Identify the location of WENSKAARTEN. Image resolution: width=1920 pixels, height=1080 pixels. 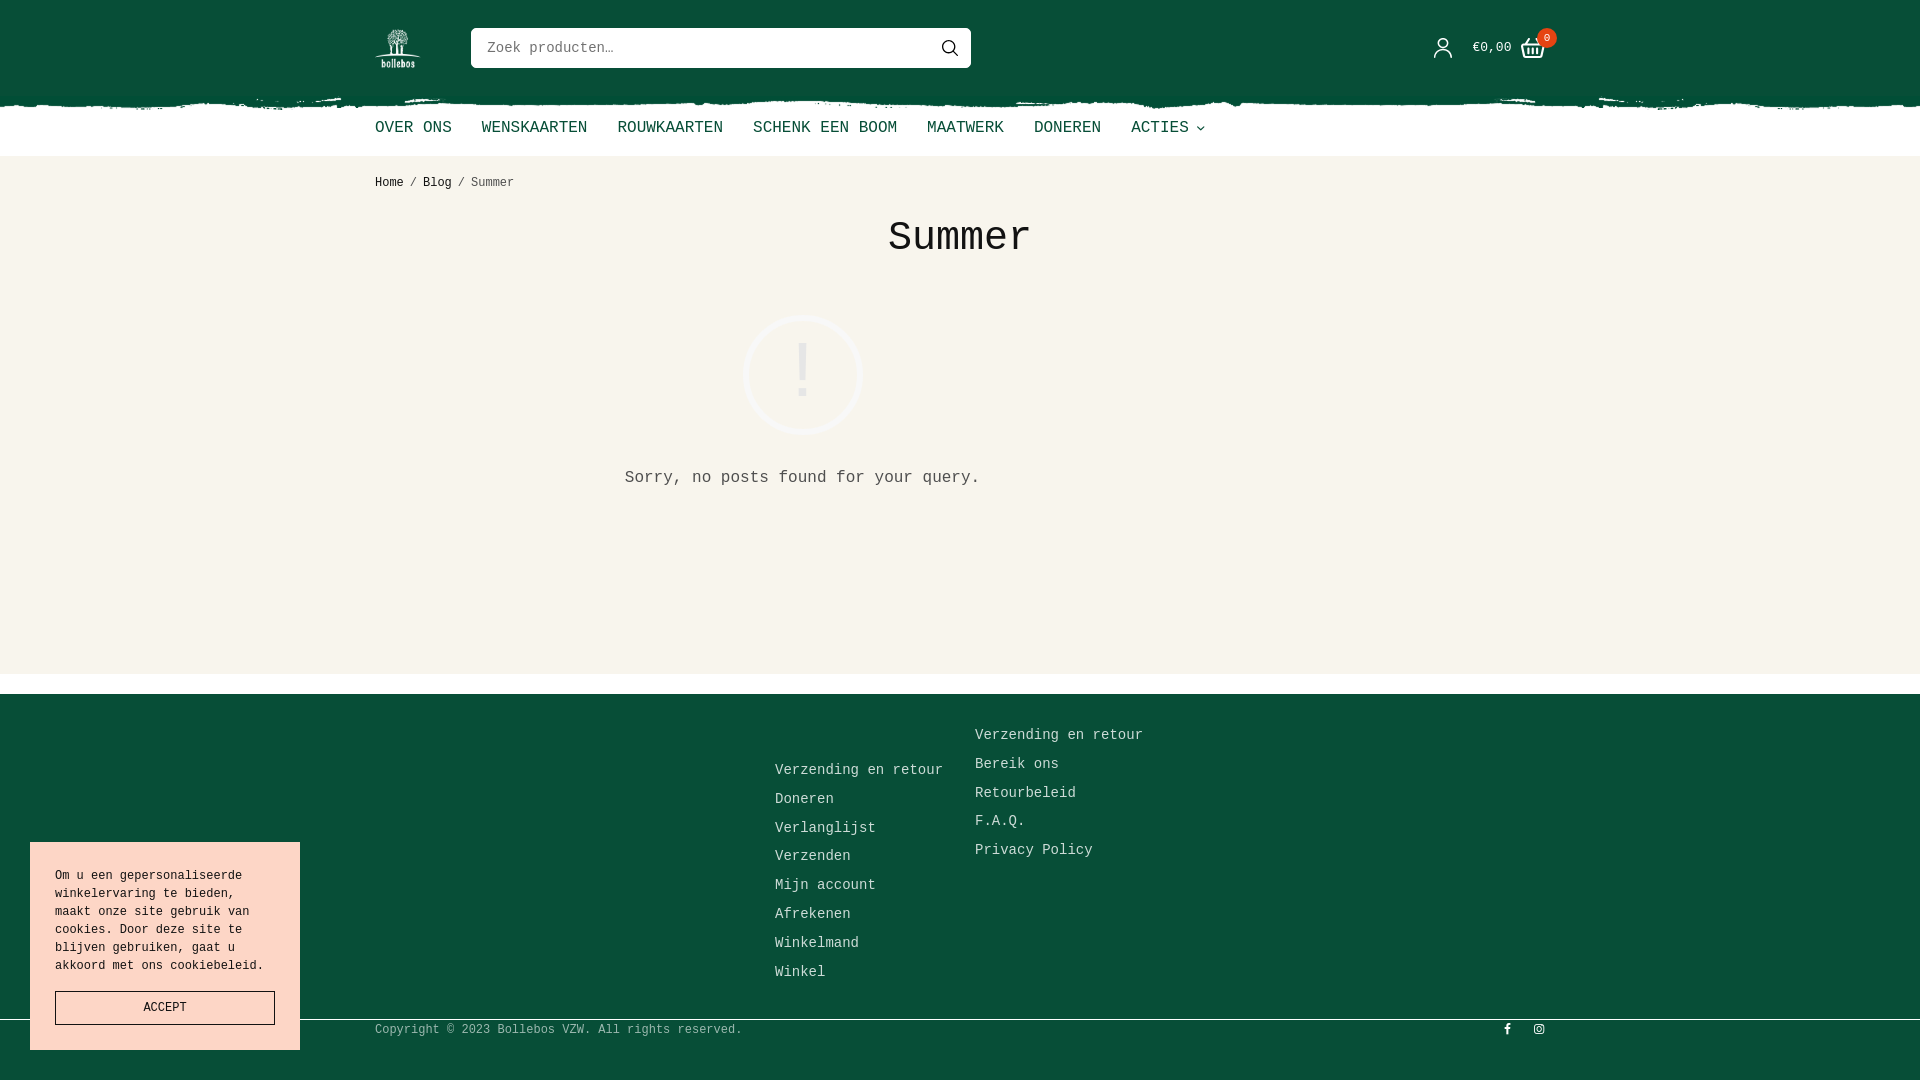
(535, 128).